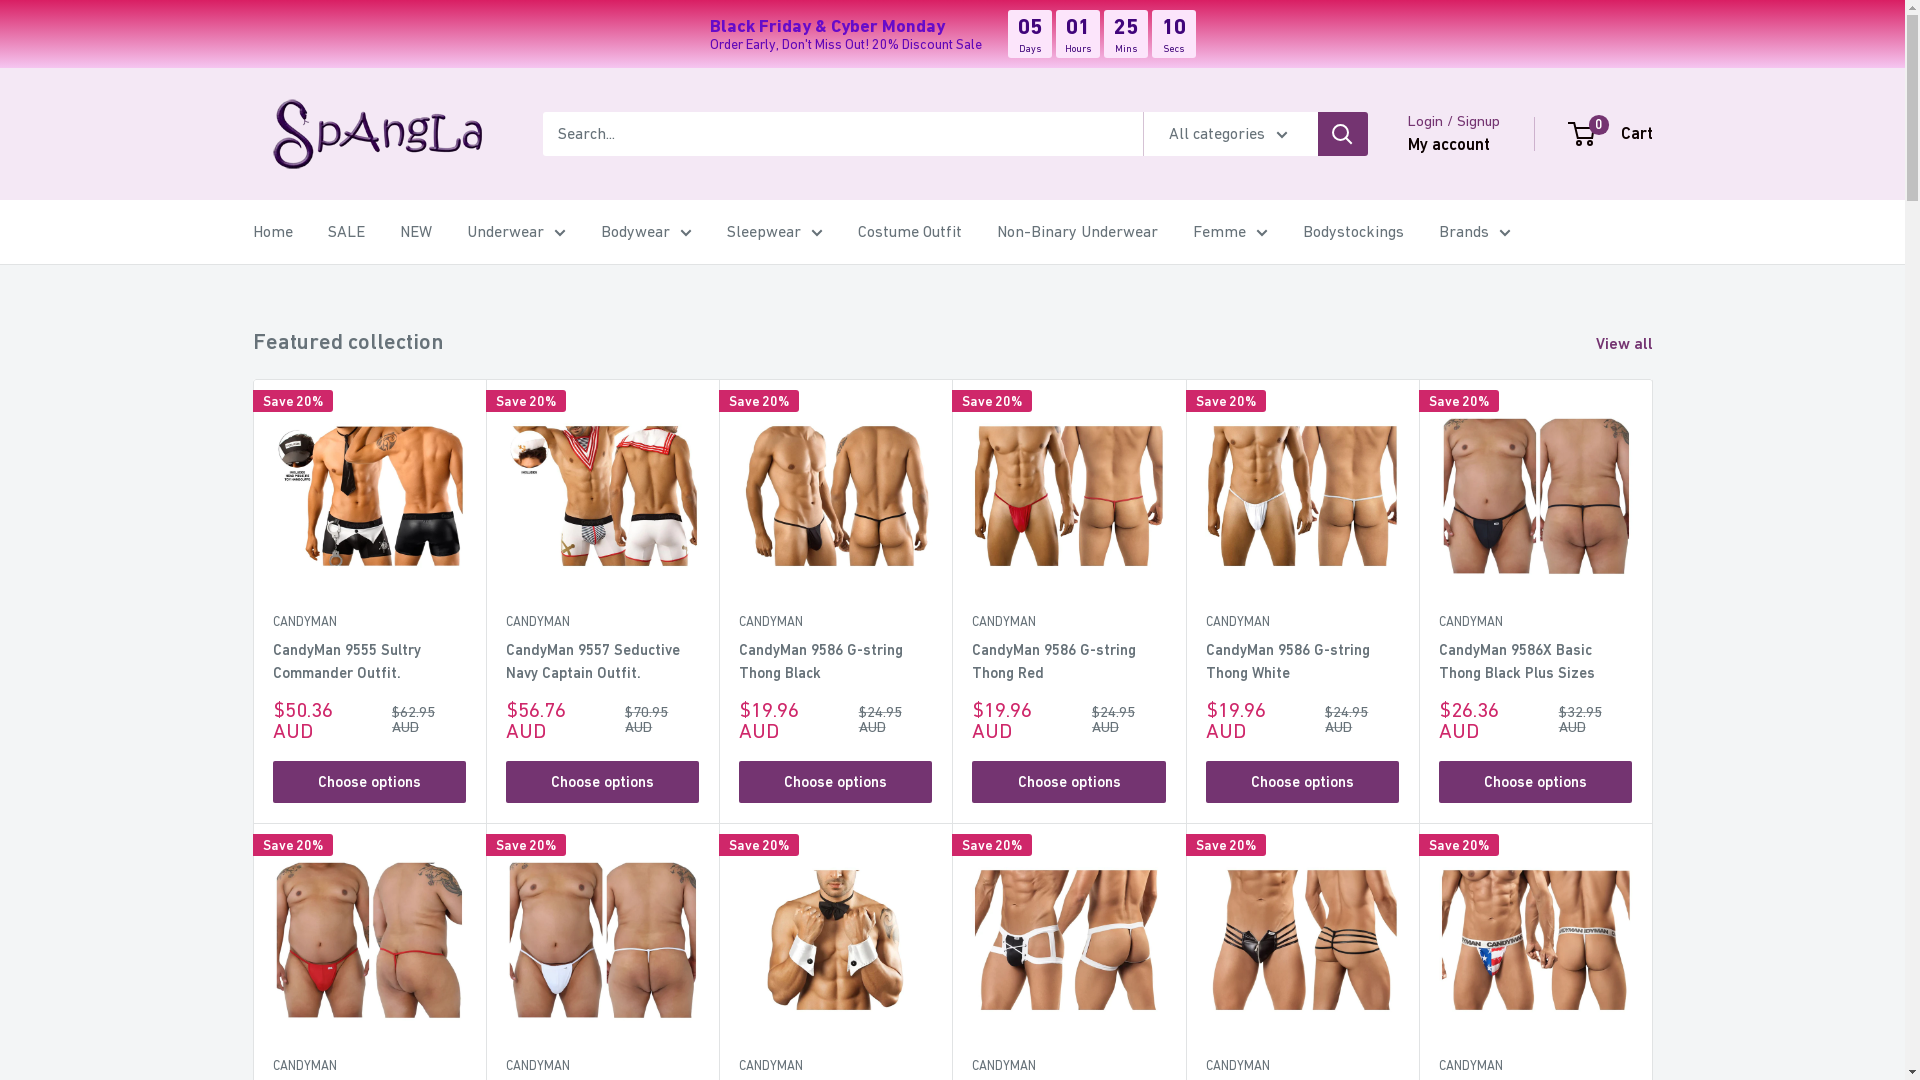 This screenshot has width=1920, height=1080. I want to click on CANDYMAN, so click(1536, 1066).